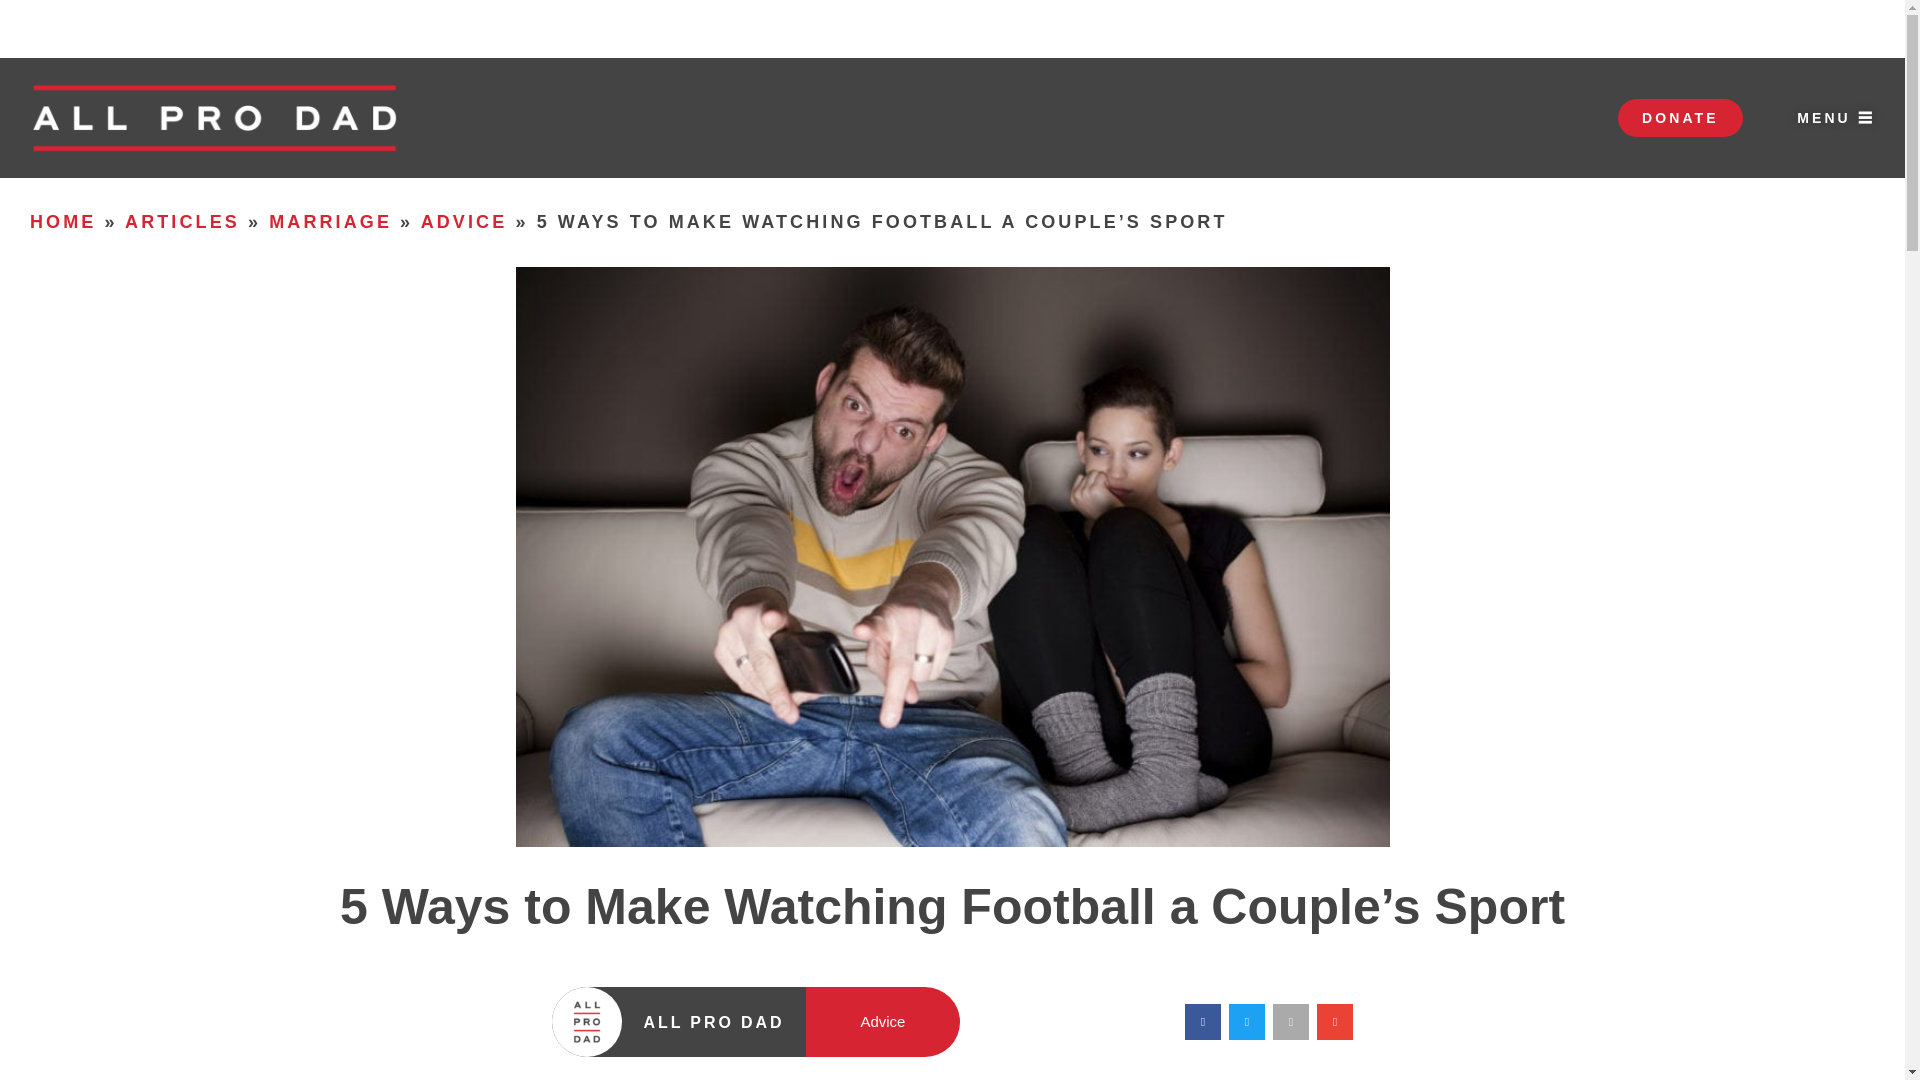  I want to click on MARRIAGE, so click(330, 222).